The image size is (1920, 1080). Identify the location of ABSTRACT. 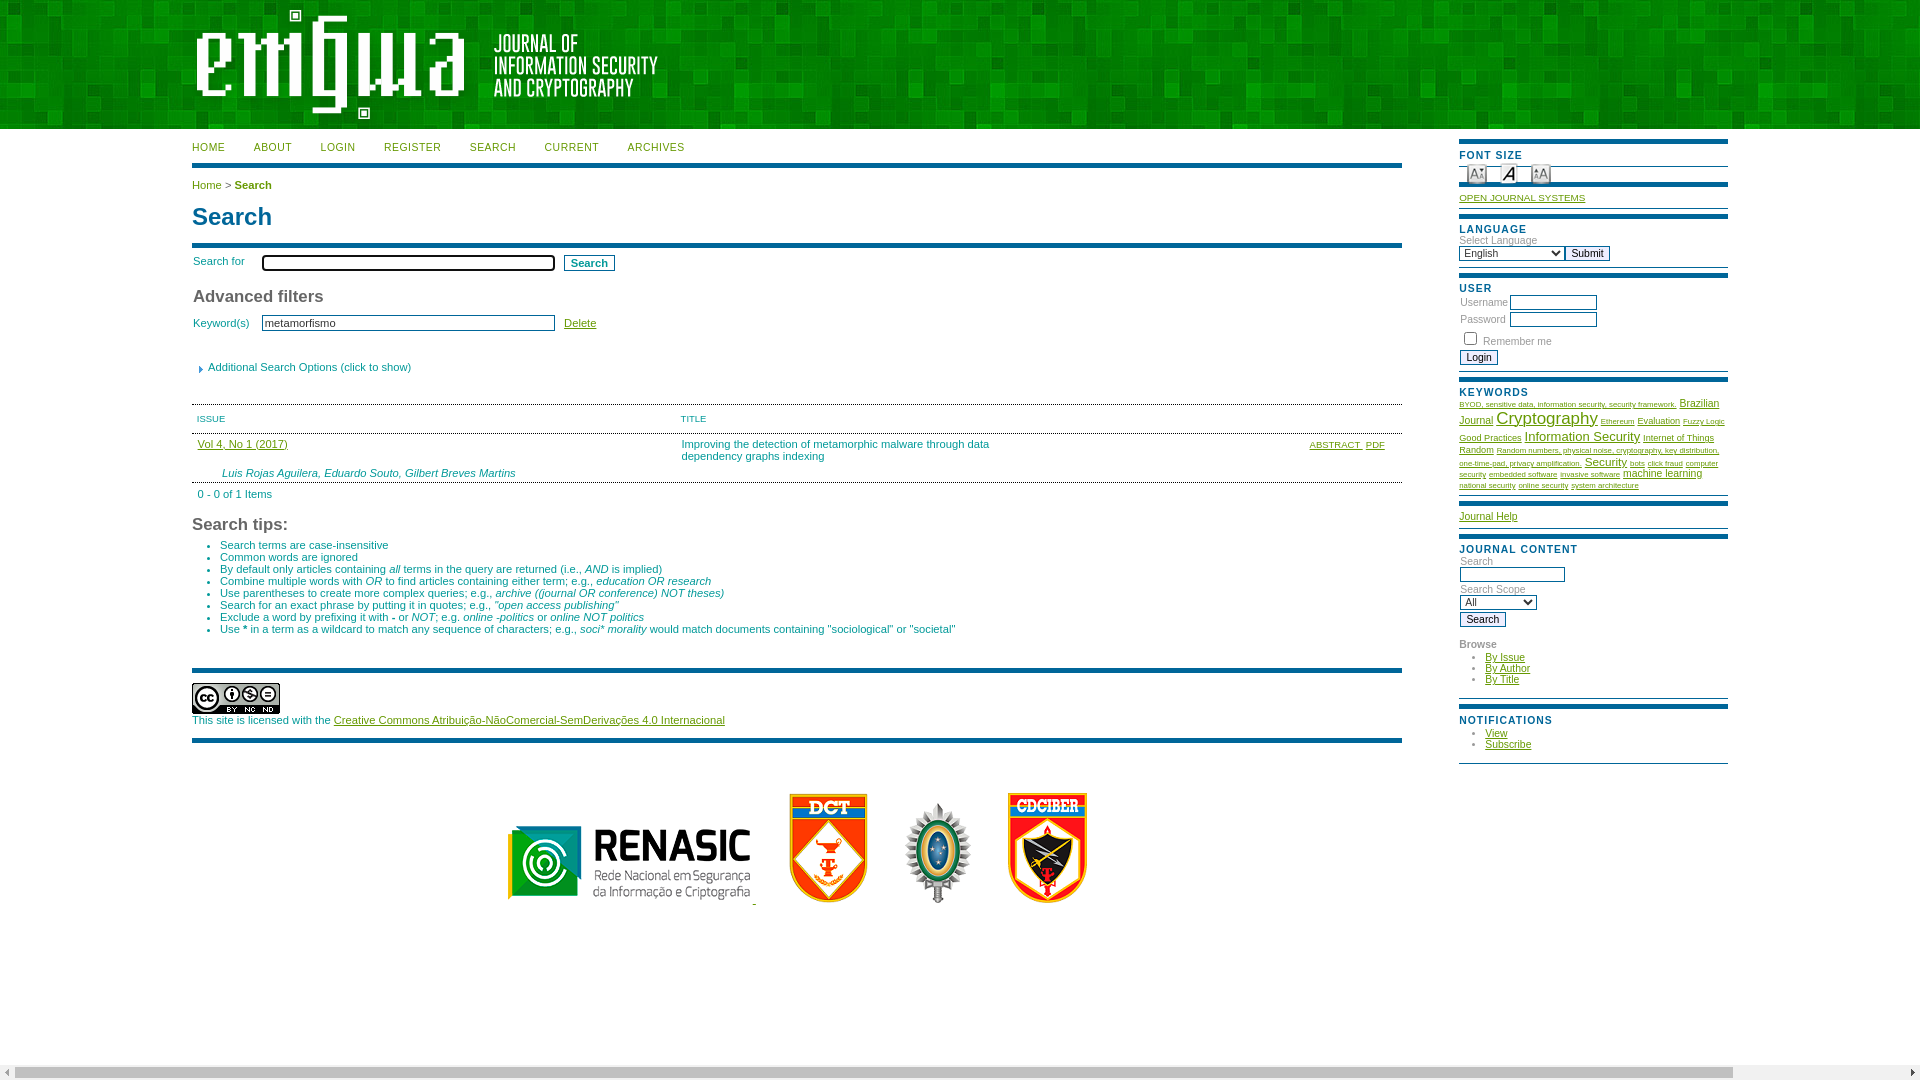
(1336, 444).